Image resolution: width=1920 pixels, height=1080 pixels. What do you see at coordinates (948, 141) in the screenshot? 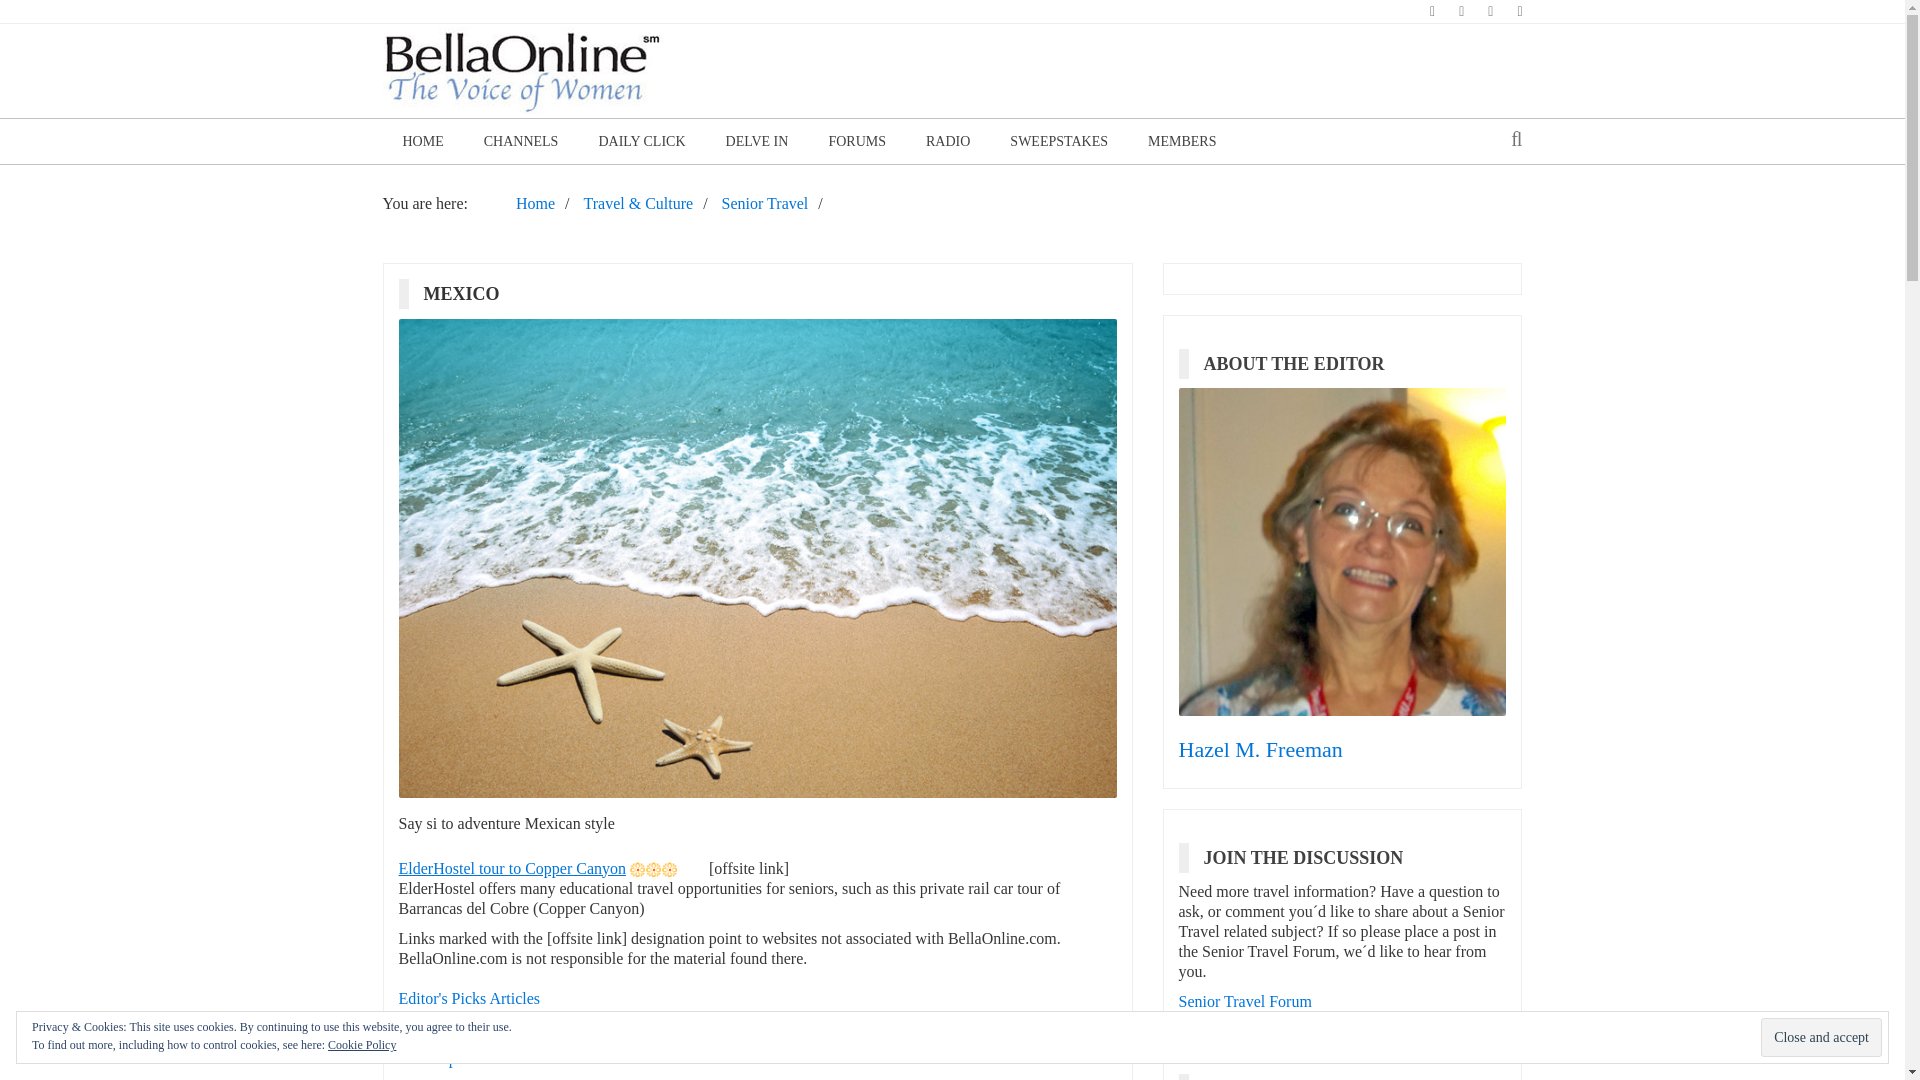
I see `RADIO` at bounding box center [948, 141].